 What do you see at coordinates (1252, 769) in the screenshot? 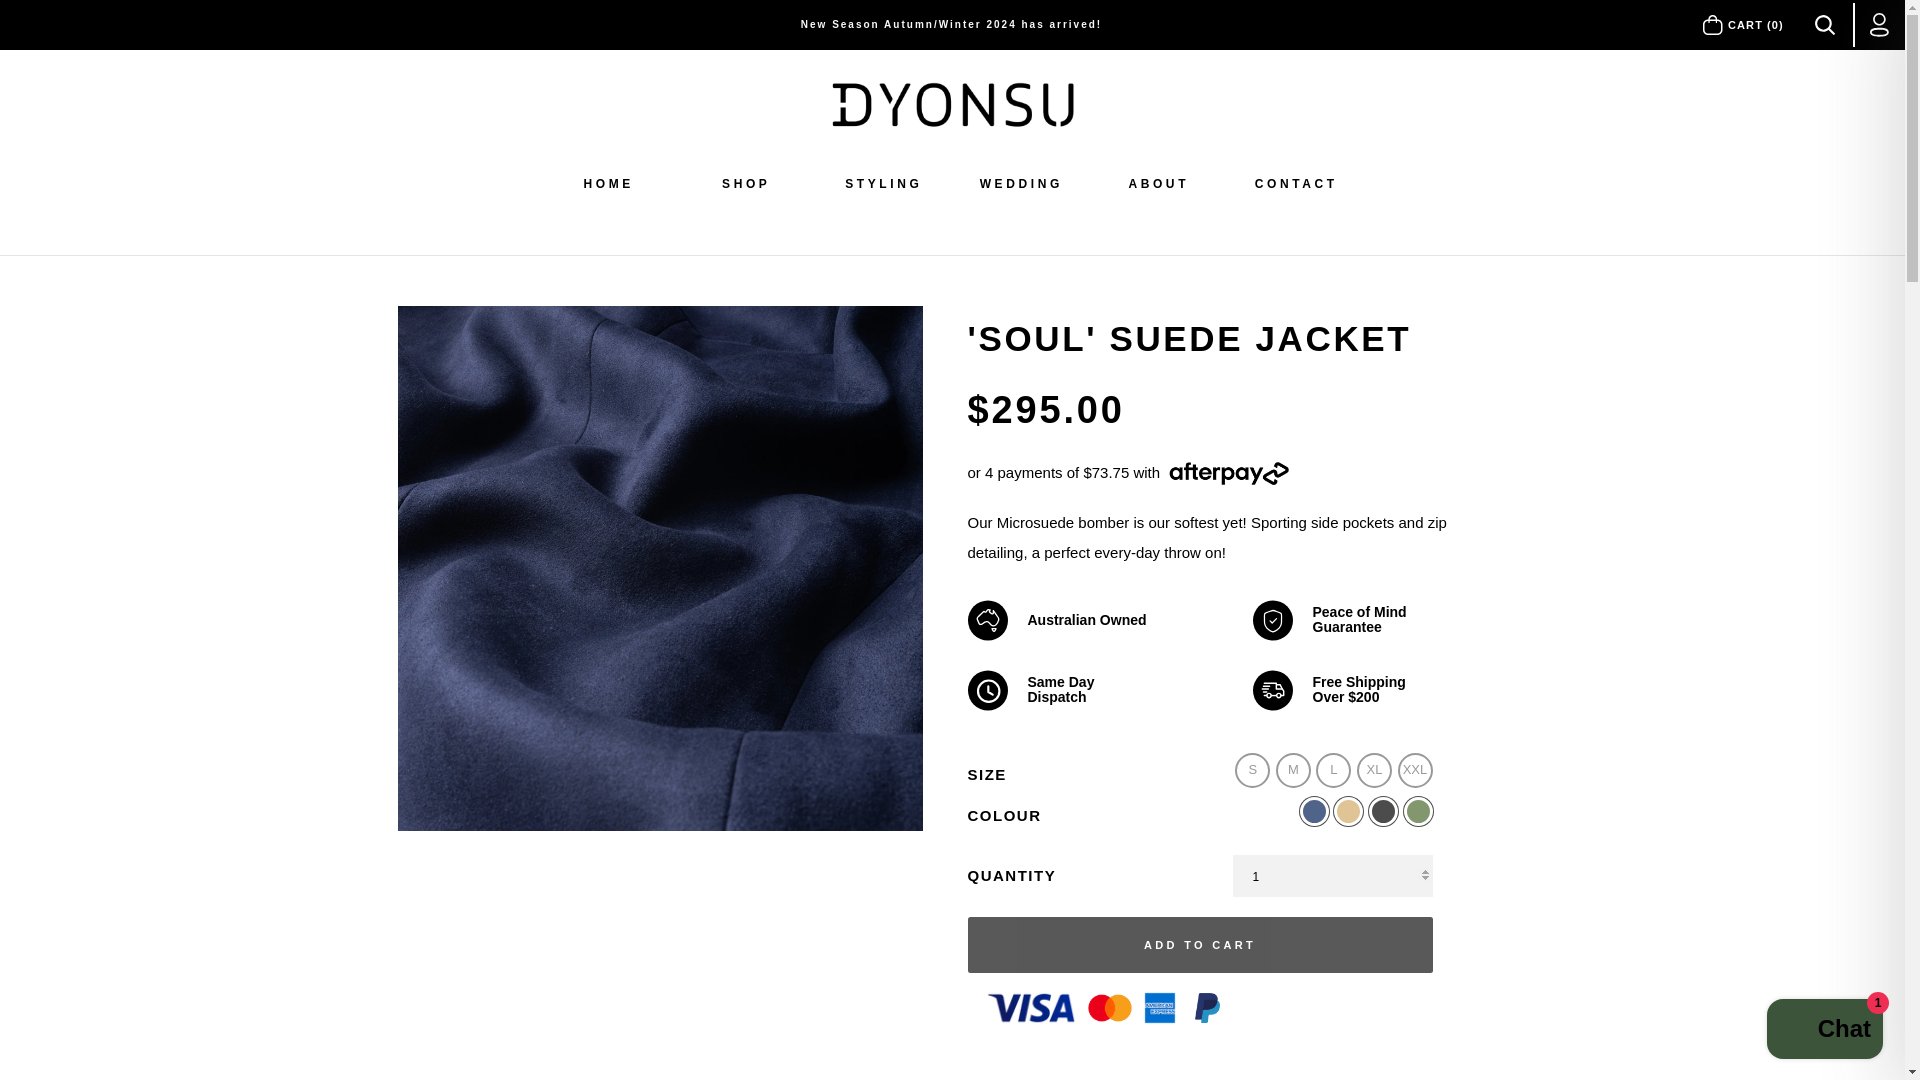
I see `S` at bounding box center [1252, 769].